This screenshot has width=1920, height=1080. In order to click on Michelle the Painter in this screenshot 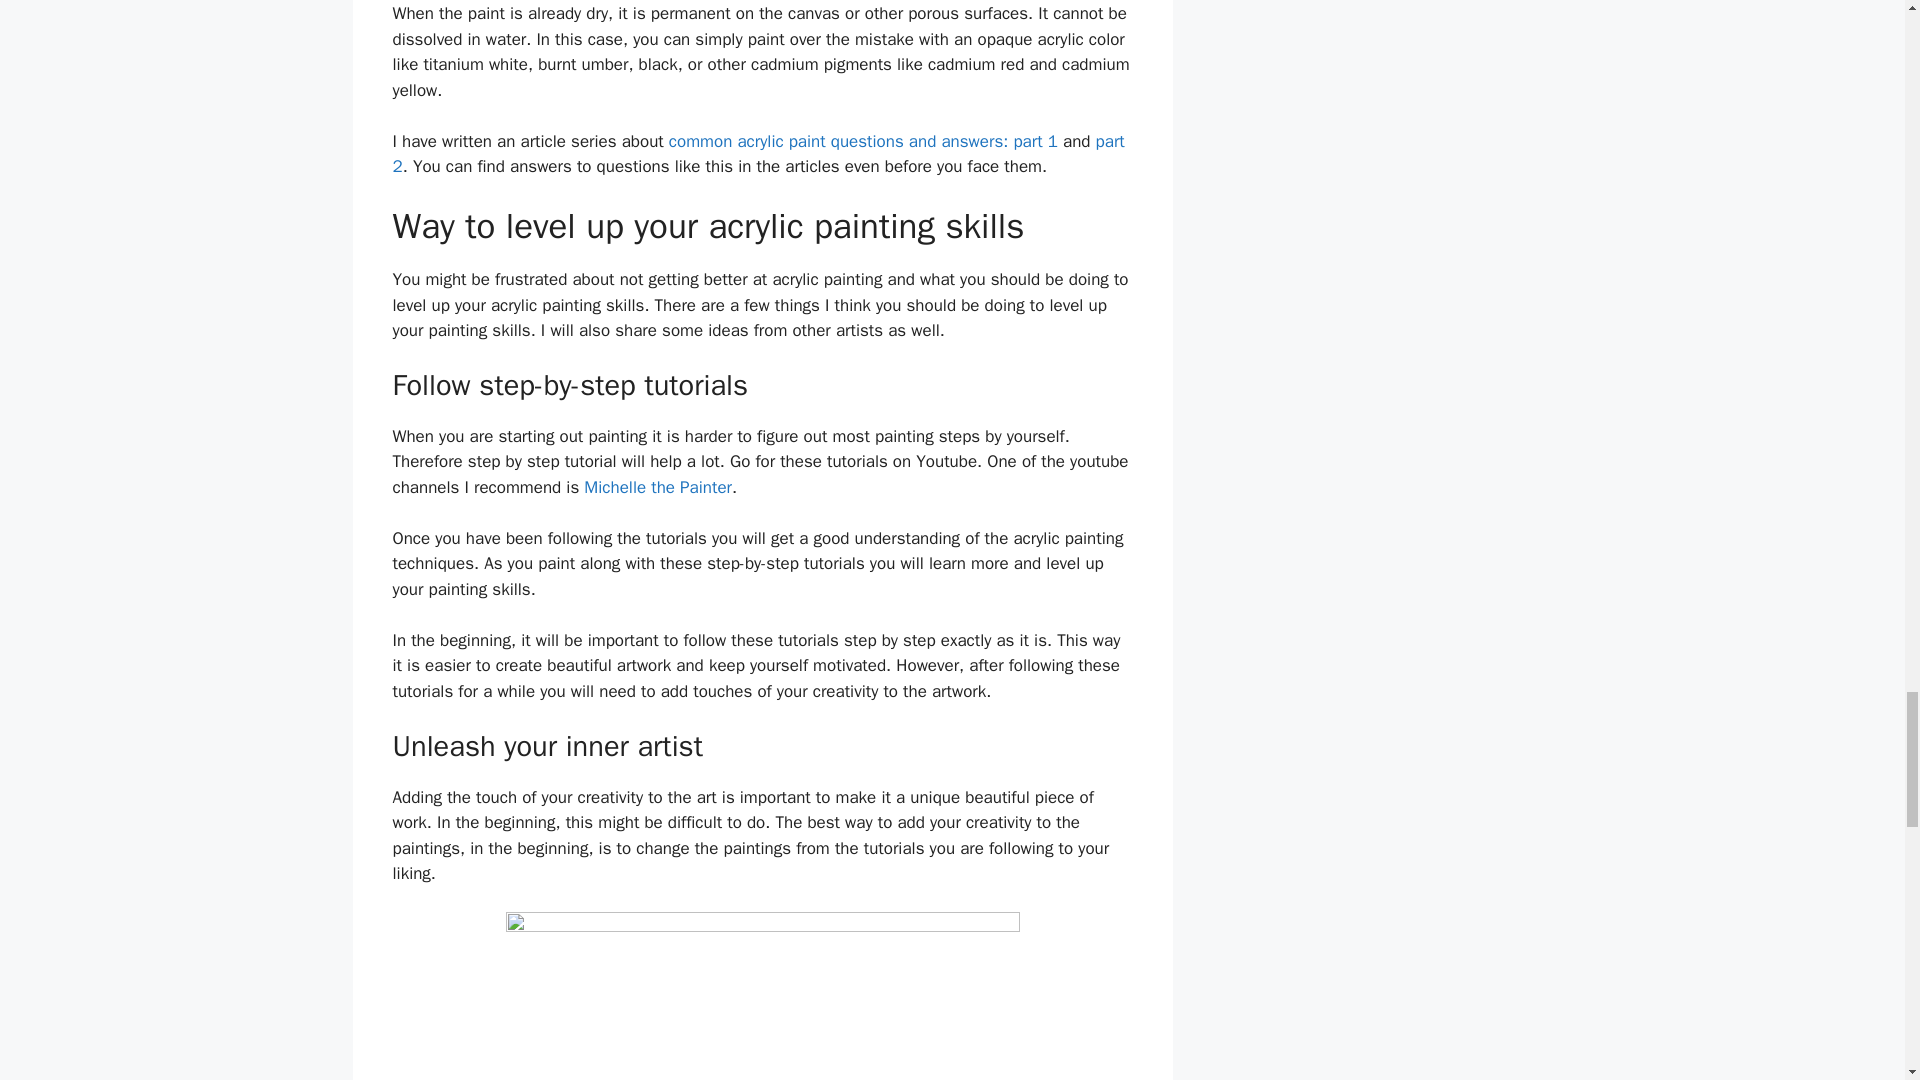, I will do `click(657, 487)`.